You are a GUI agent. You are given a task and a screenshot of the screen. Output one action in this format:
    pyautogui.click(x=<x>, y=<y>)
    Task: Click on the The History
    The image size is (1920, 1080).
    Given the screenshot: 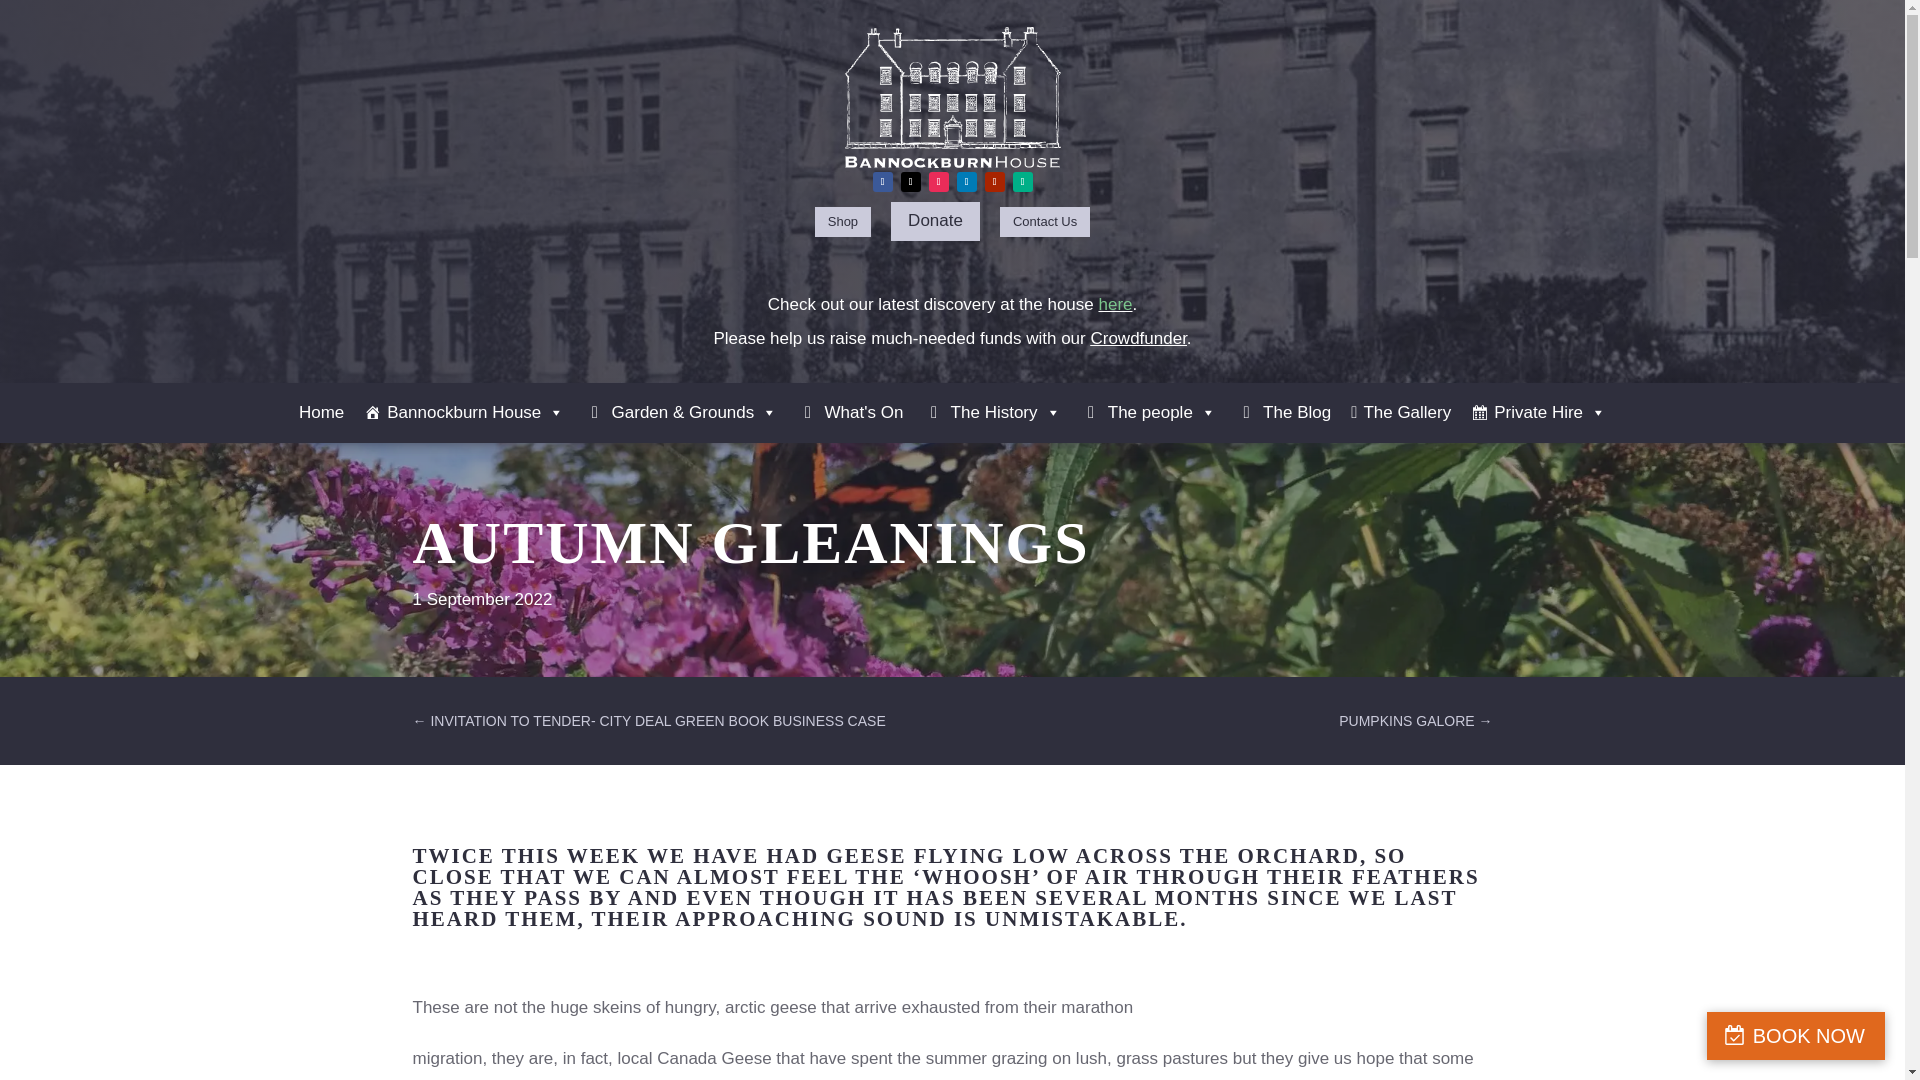 What is the action you would take?
    pyautogui.click(x=991, y=412)
    